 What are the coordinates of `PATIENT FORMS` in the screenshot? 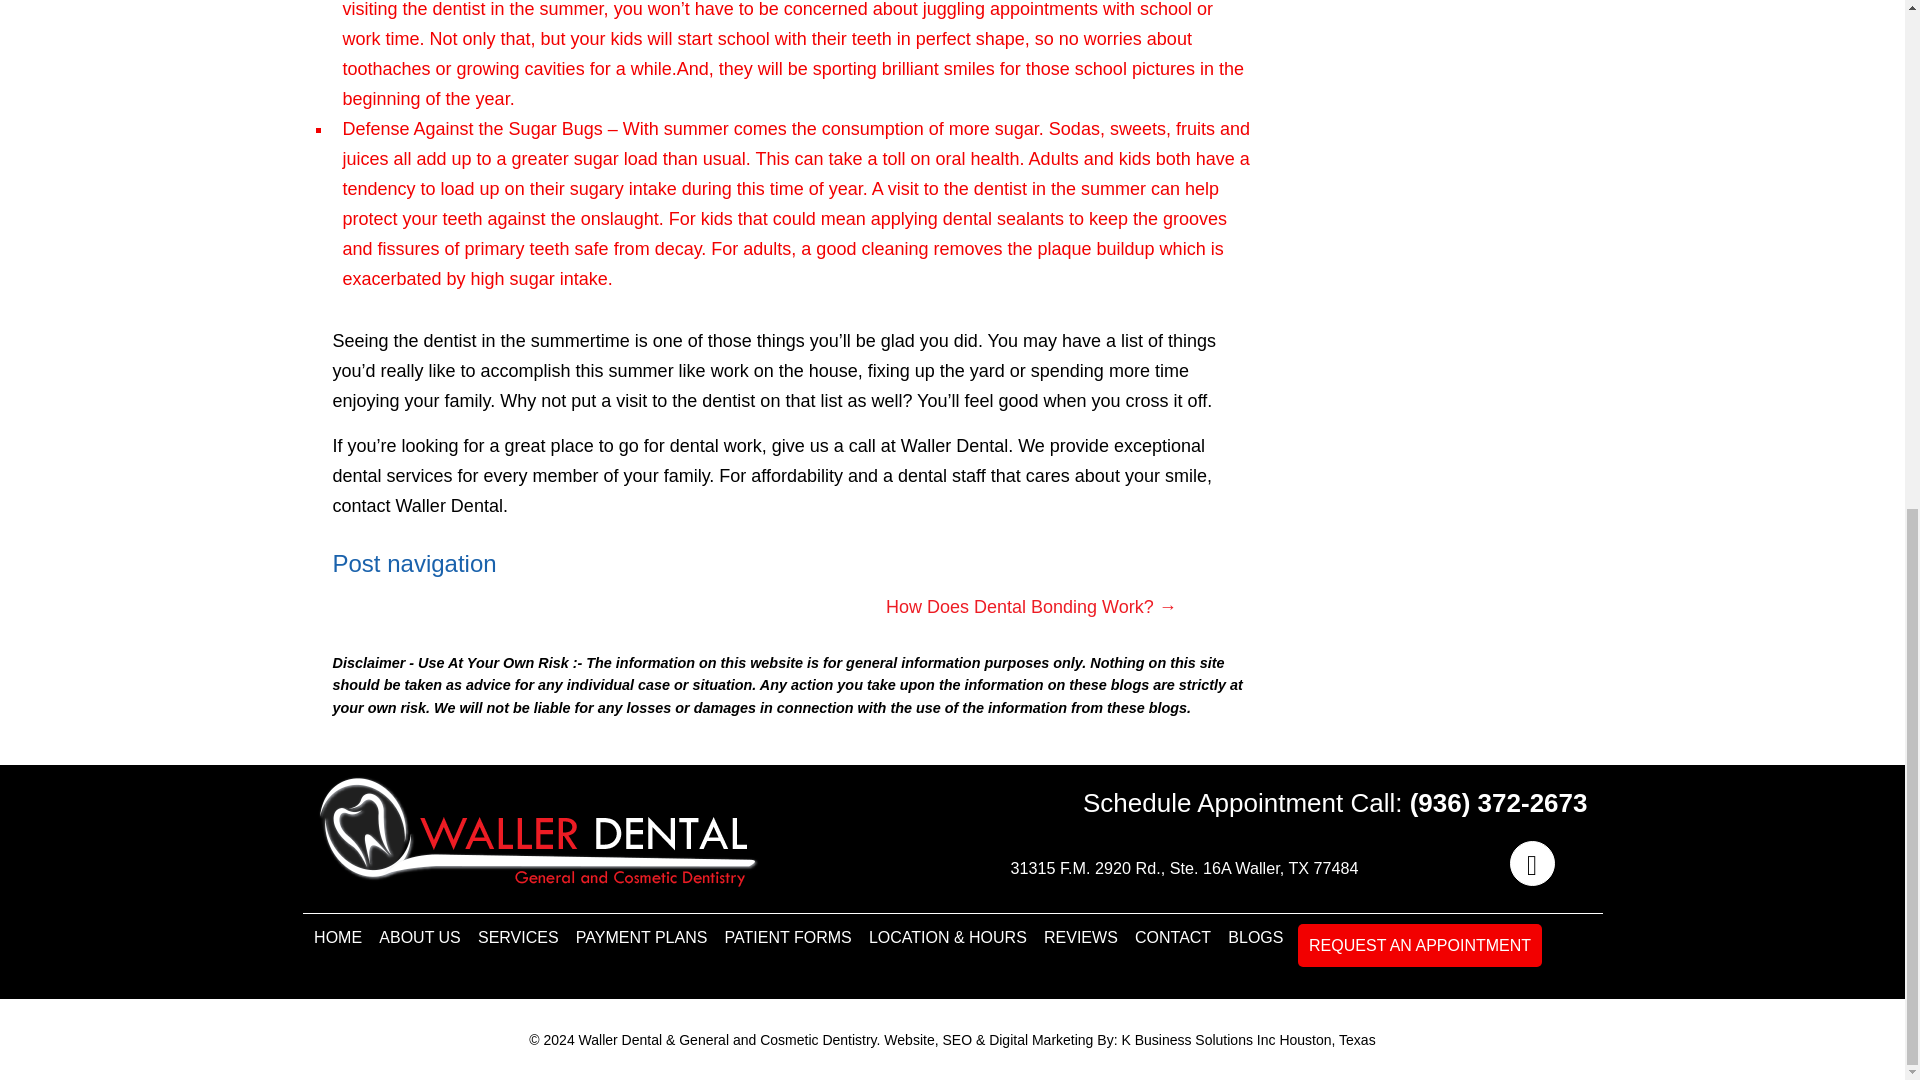 It's located at (787, 934).